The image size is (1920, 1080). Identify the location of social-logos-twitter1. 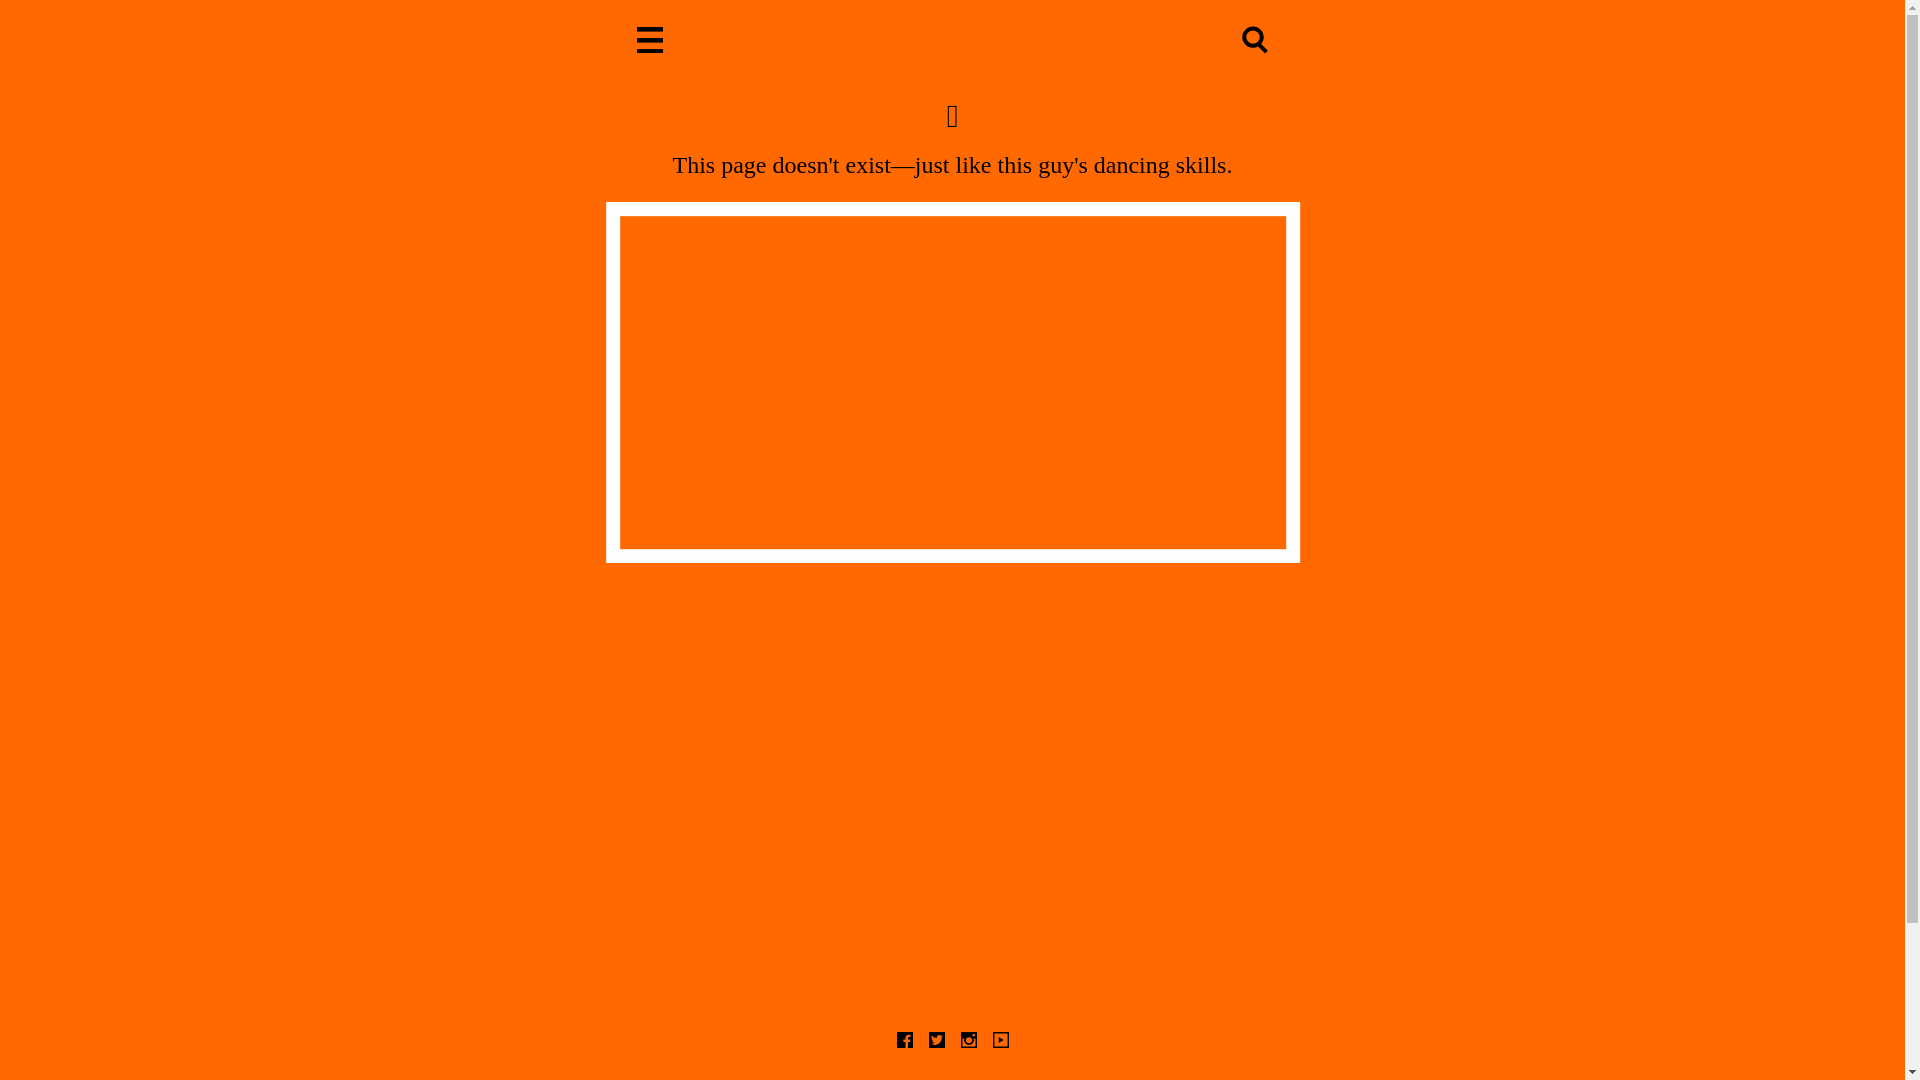
(936, 1042).